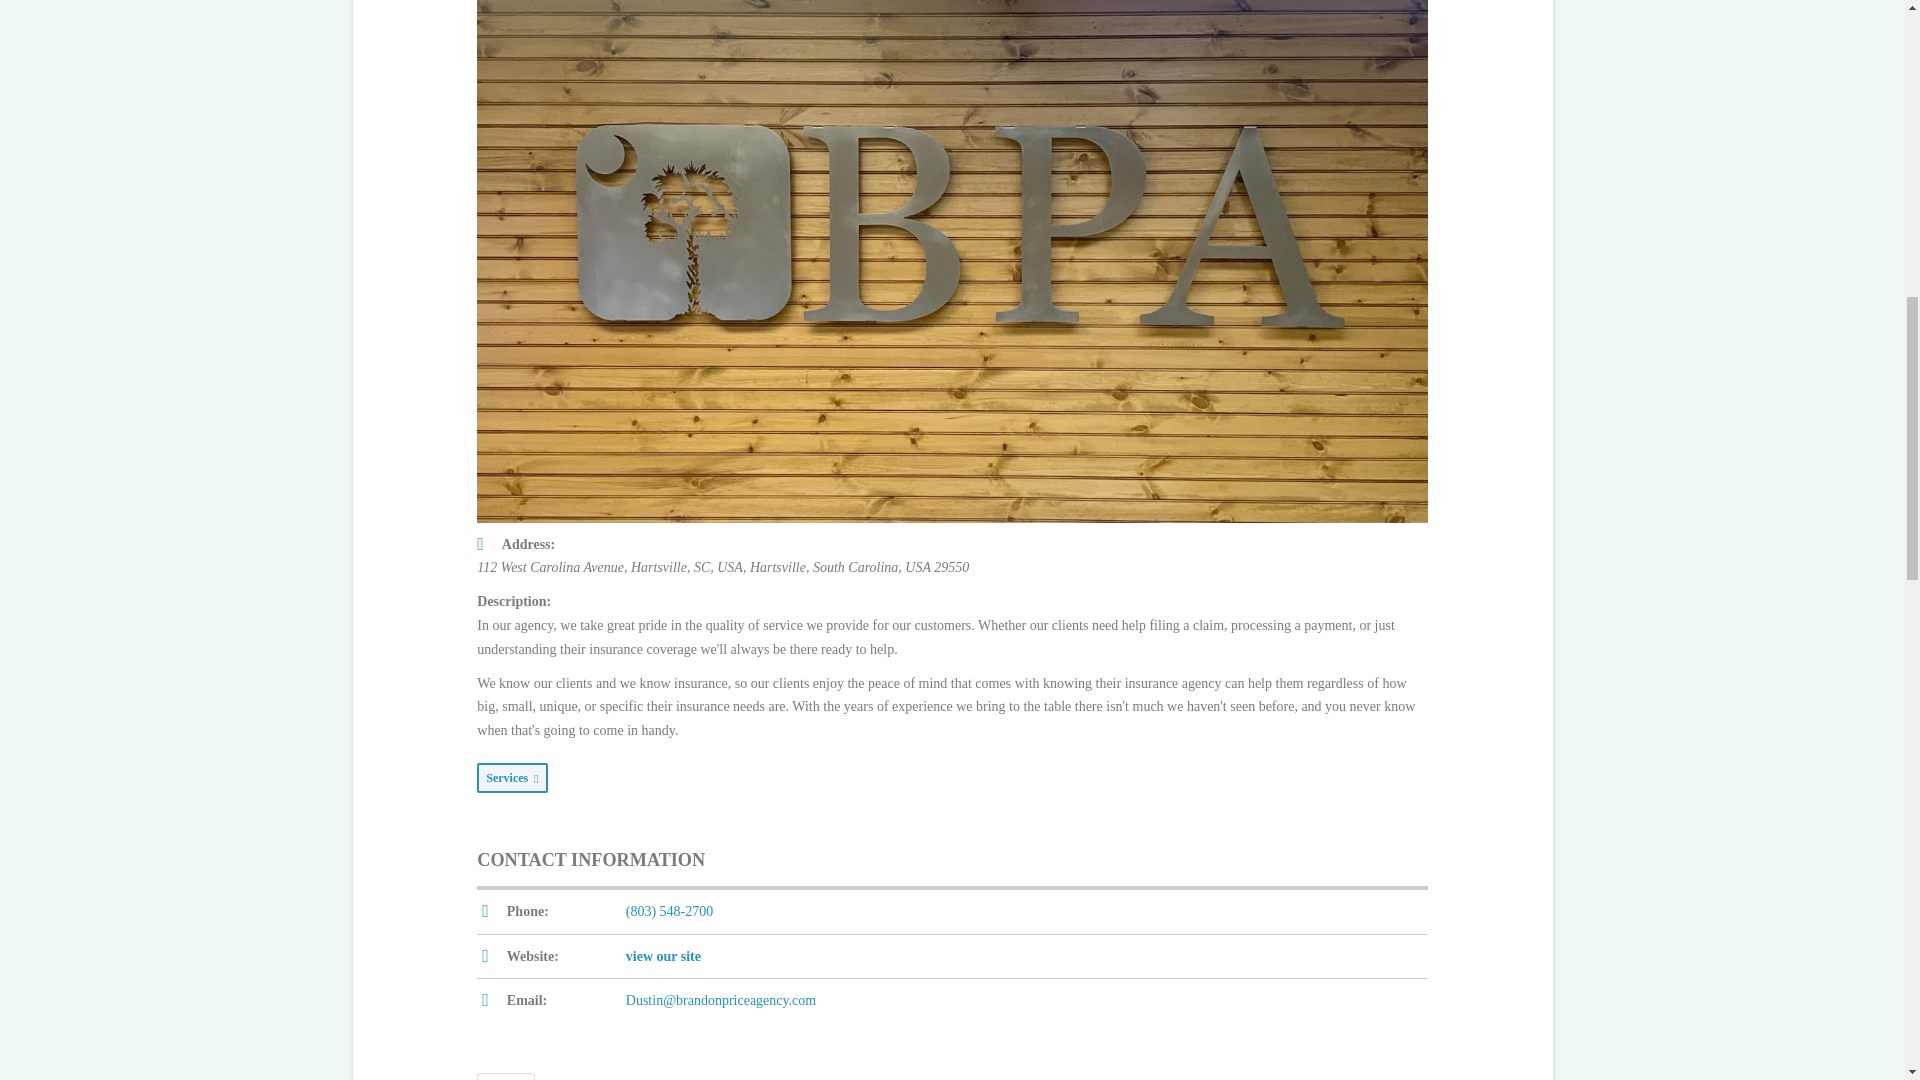 Image resolution: width=1920 pixels, height=1080 pixels. I want to click on Map, so click(506, 1076).